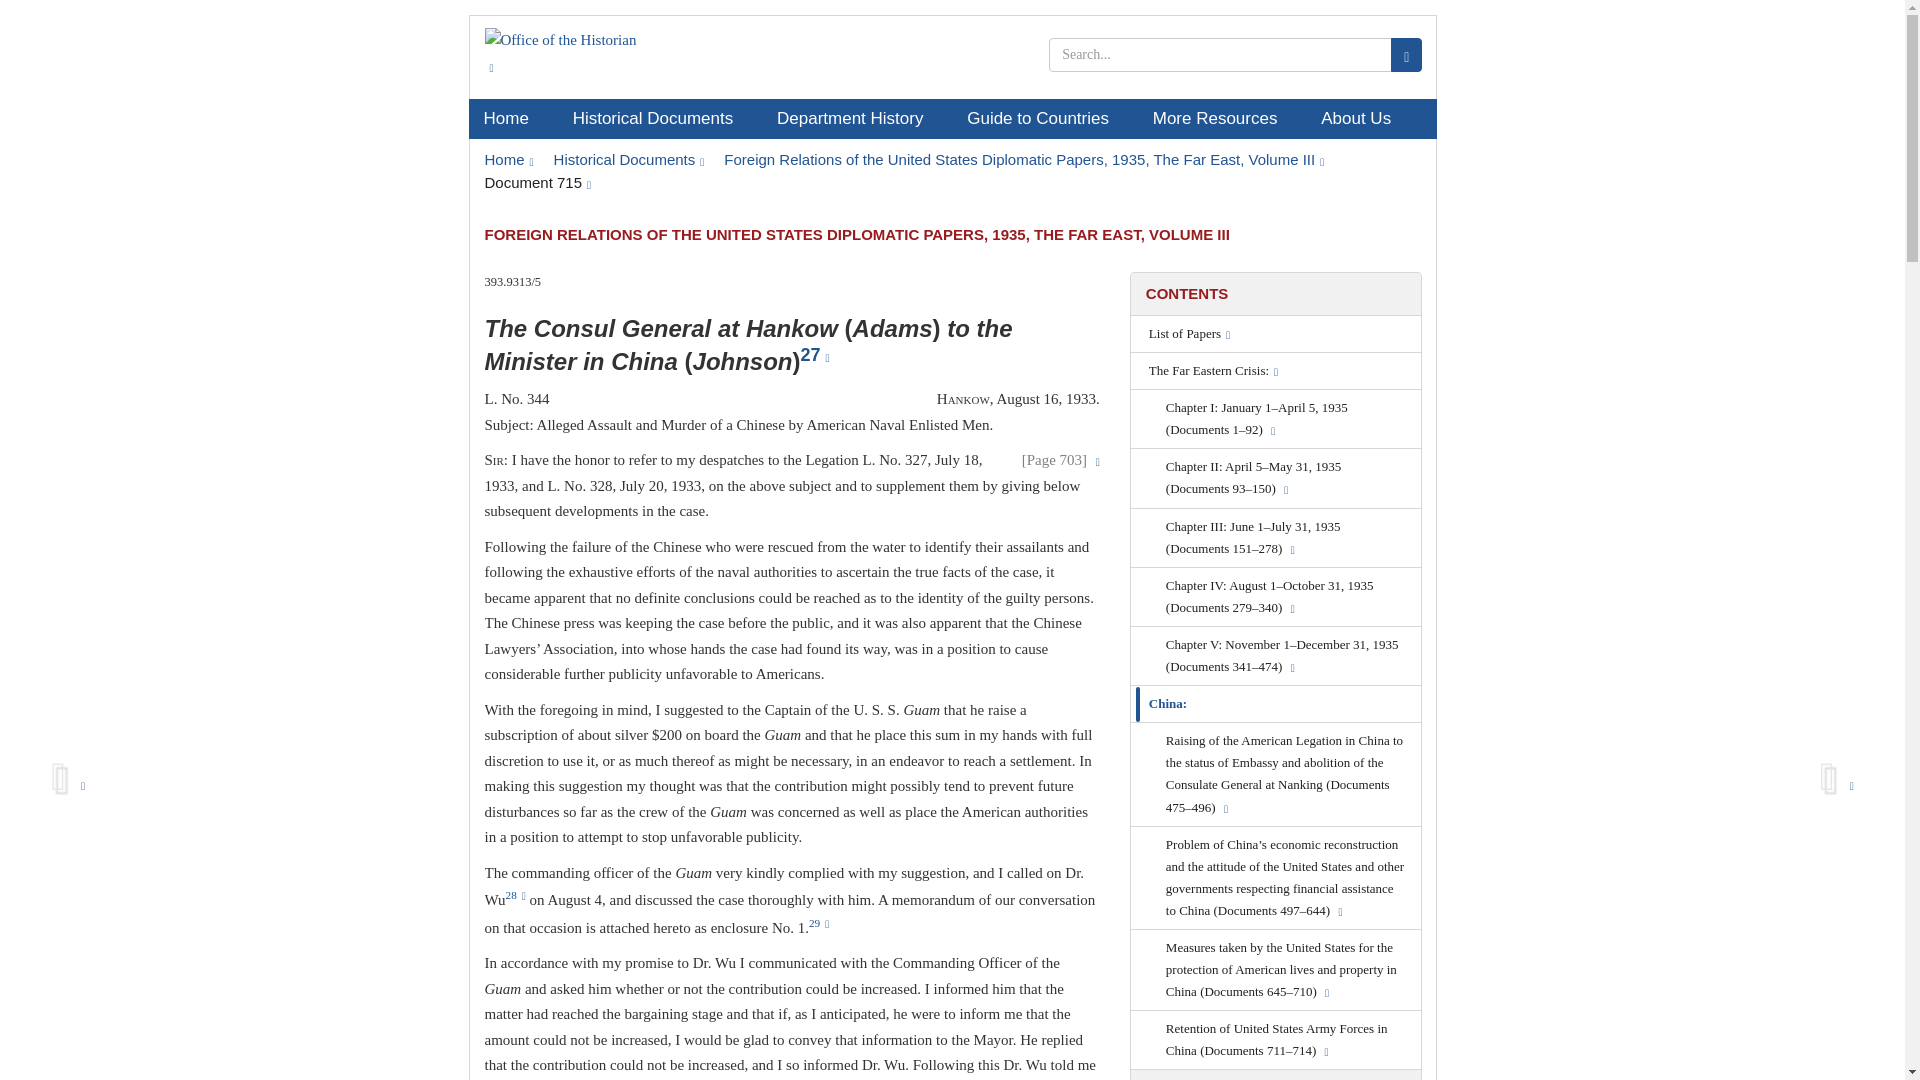 The width and height of the screenshot is (1920, 1080). What do you see at coordinates (1045, 119) in the screenshot?
I see `Guide to Countries` at bounding box center [1045, 119].